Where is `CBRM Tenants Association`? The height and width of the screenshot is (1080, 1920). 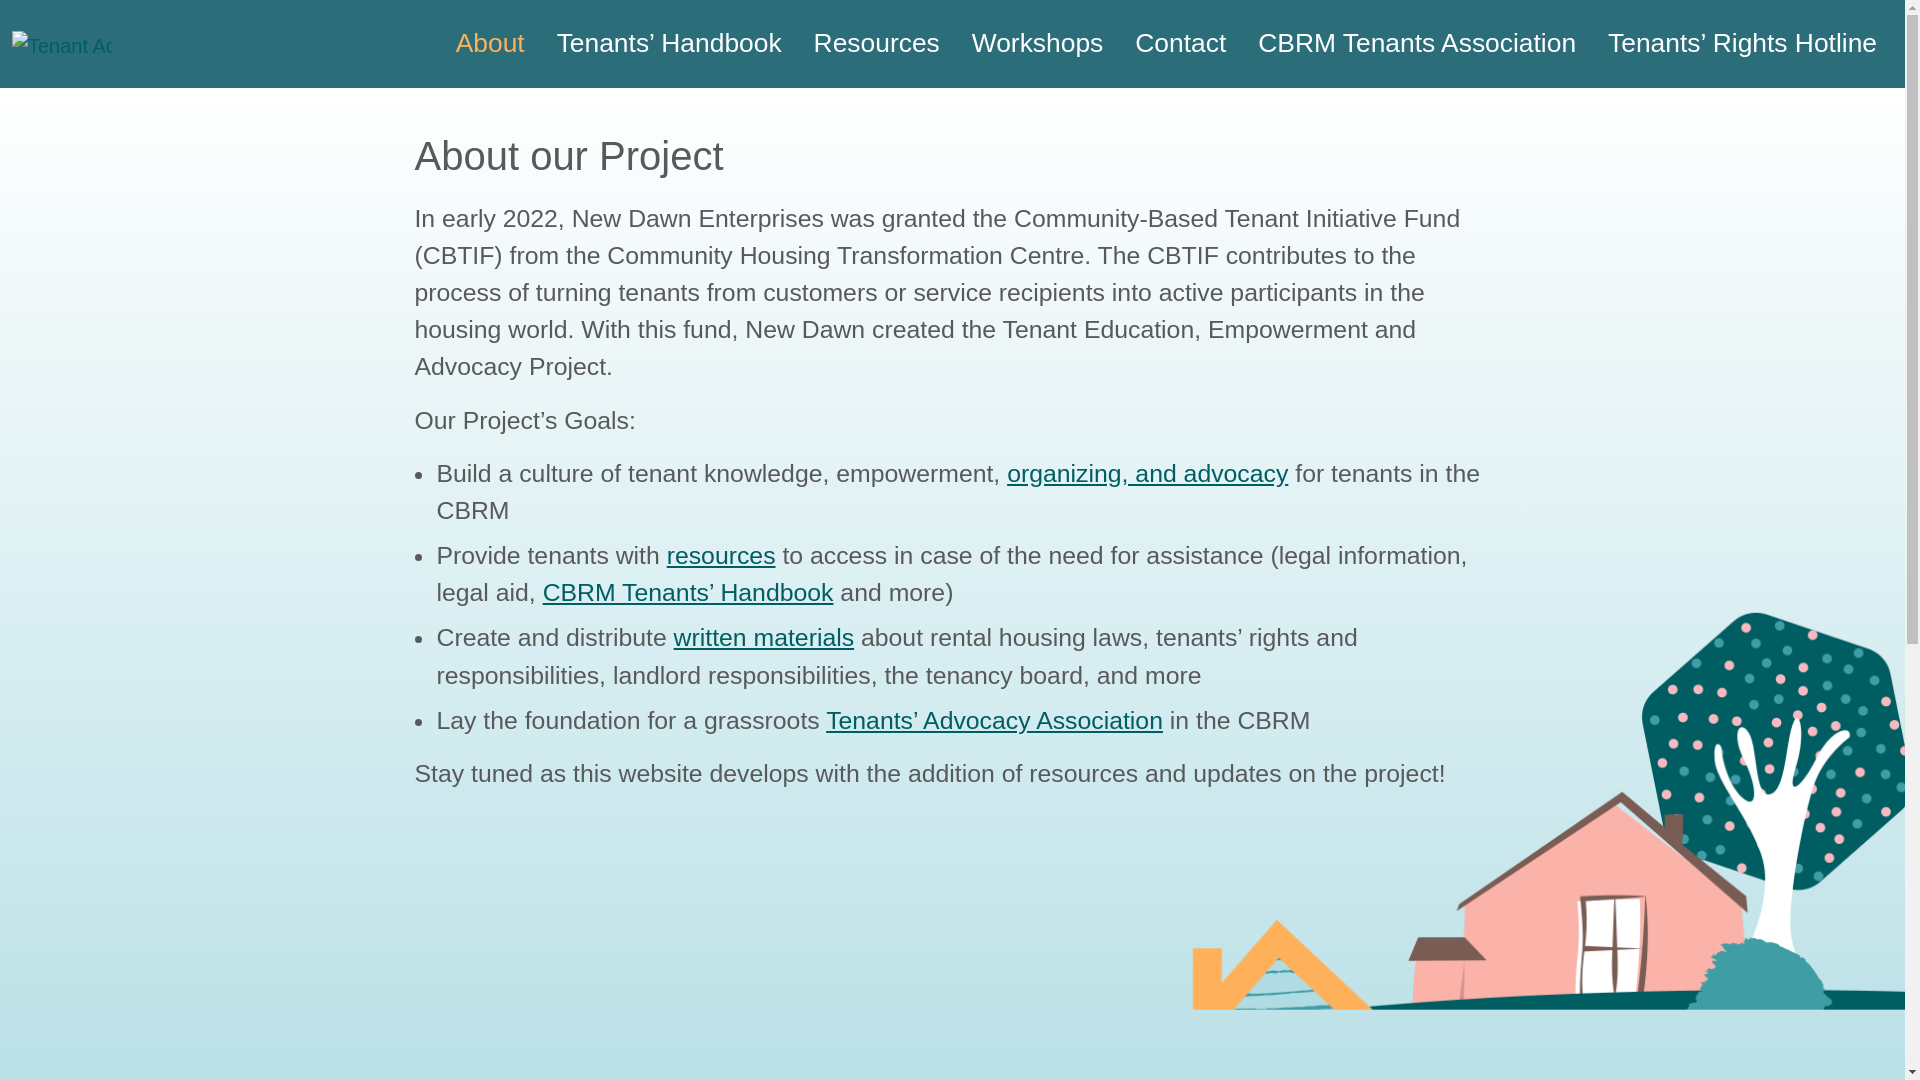
CBRM Tenants Association is located at coordinates (1416, 44).